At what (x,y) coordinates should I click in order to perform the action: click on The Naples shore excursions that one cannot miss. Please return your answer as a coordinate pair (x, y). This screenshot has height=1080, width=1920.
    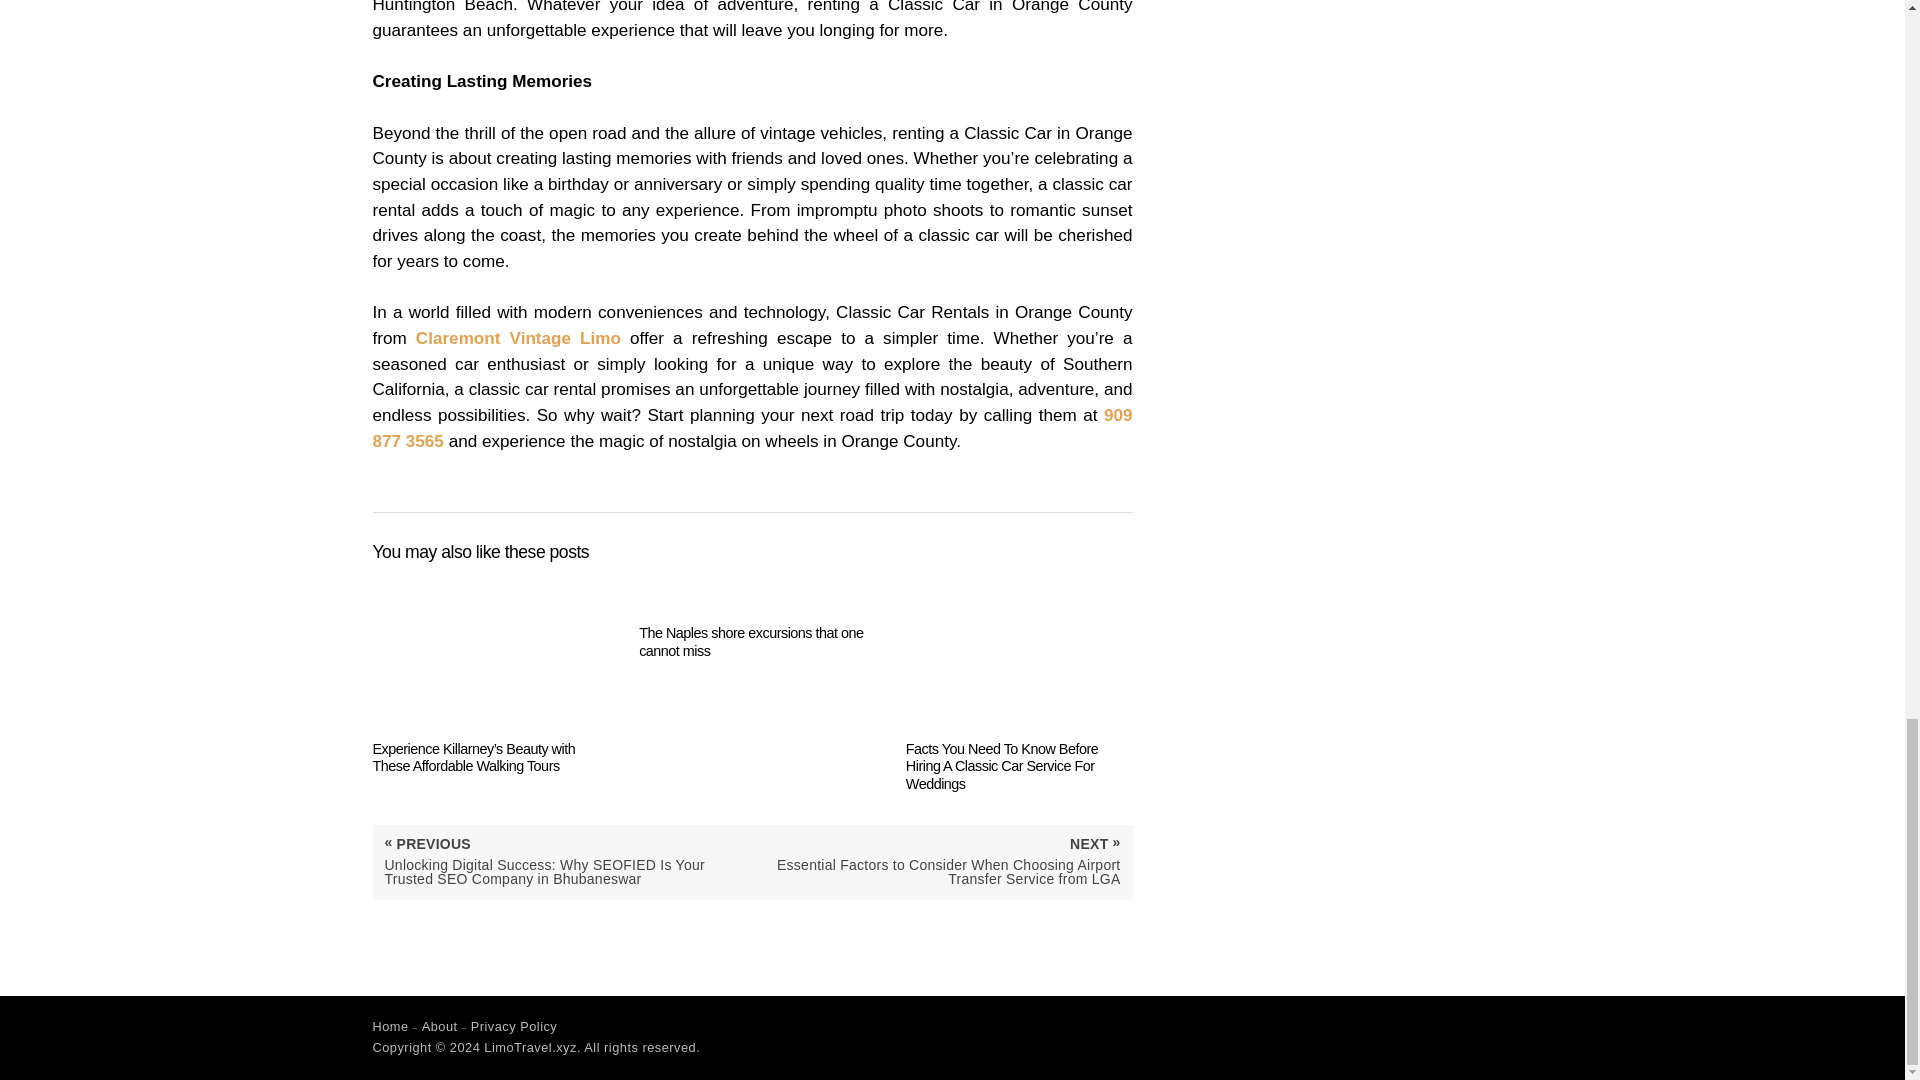
    Looking at the image, I should click on (752, 616).